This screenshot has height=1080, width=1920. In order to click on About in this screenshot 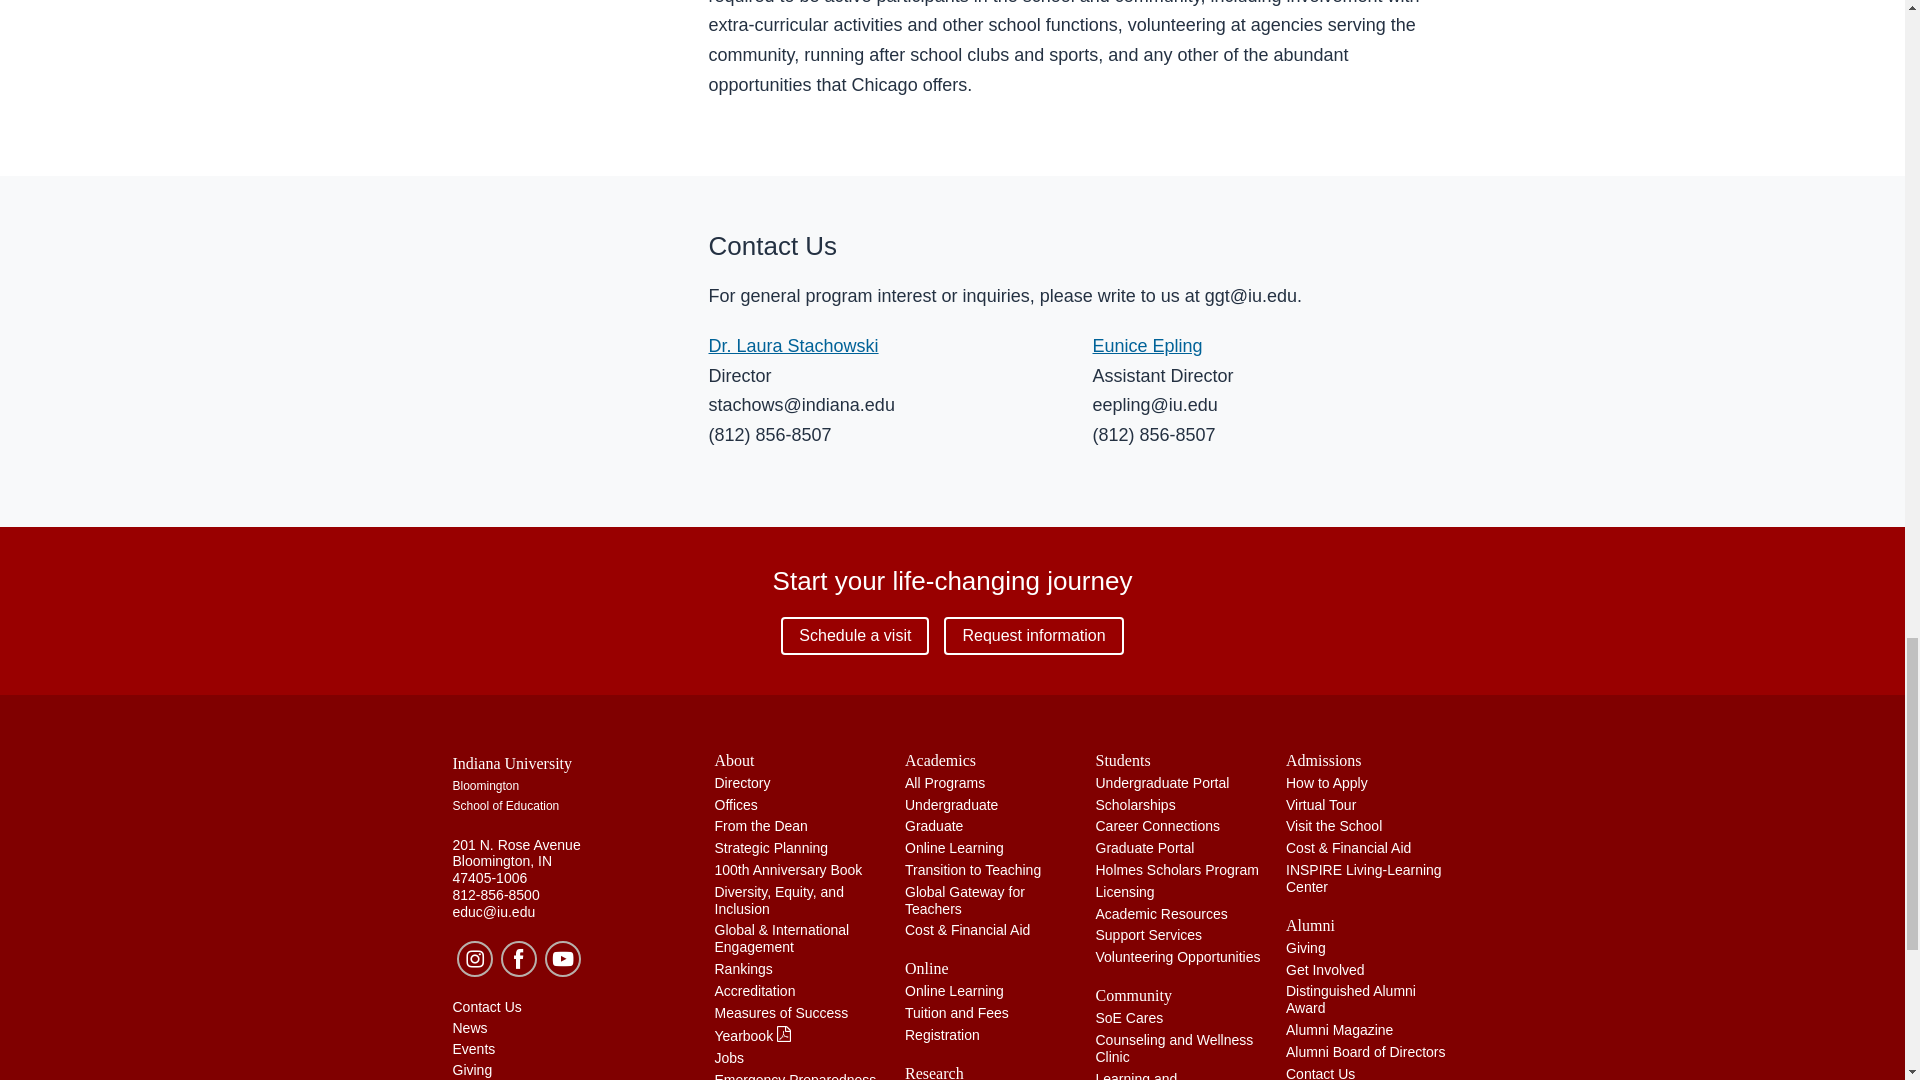, I will do `click(798, 760)`.